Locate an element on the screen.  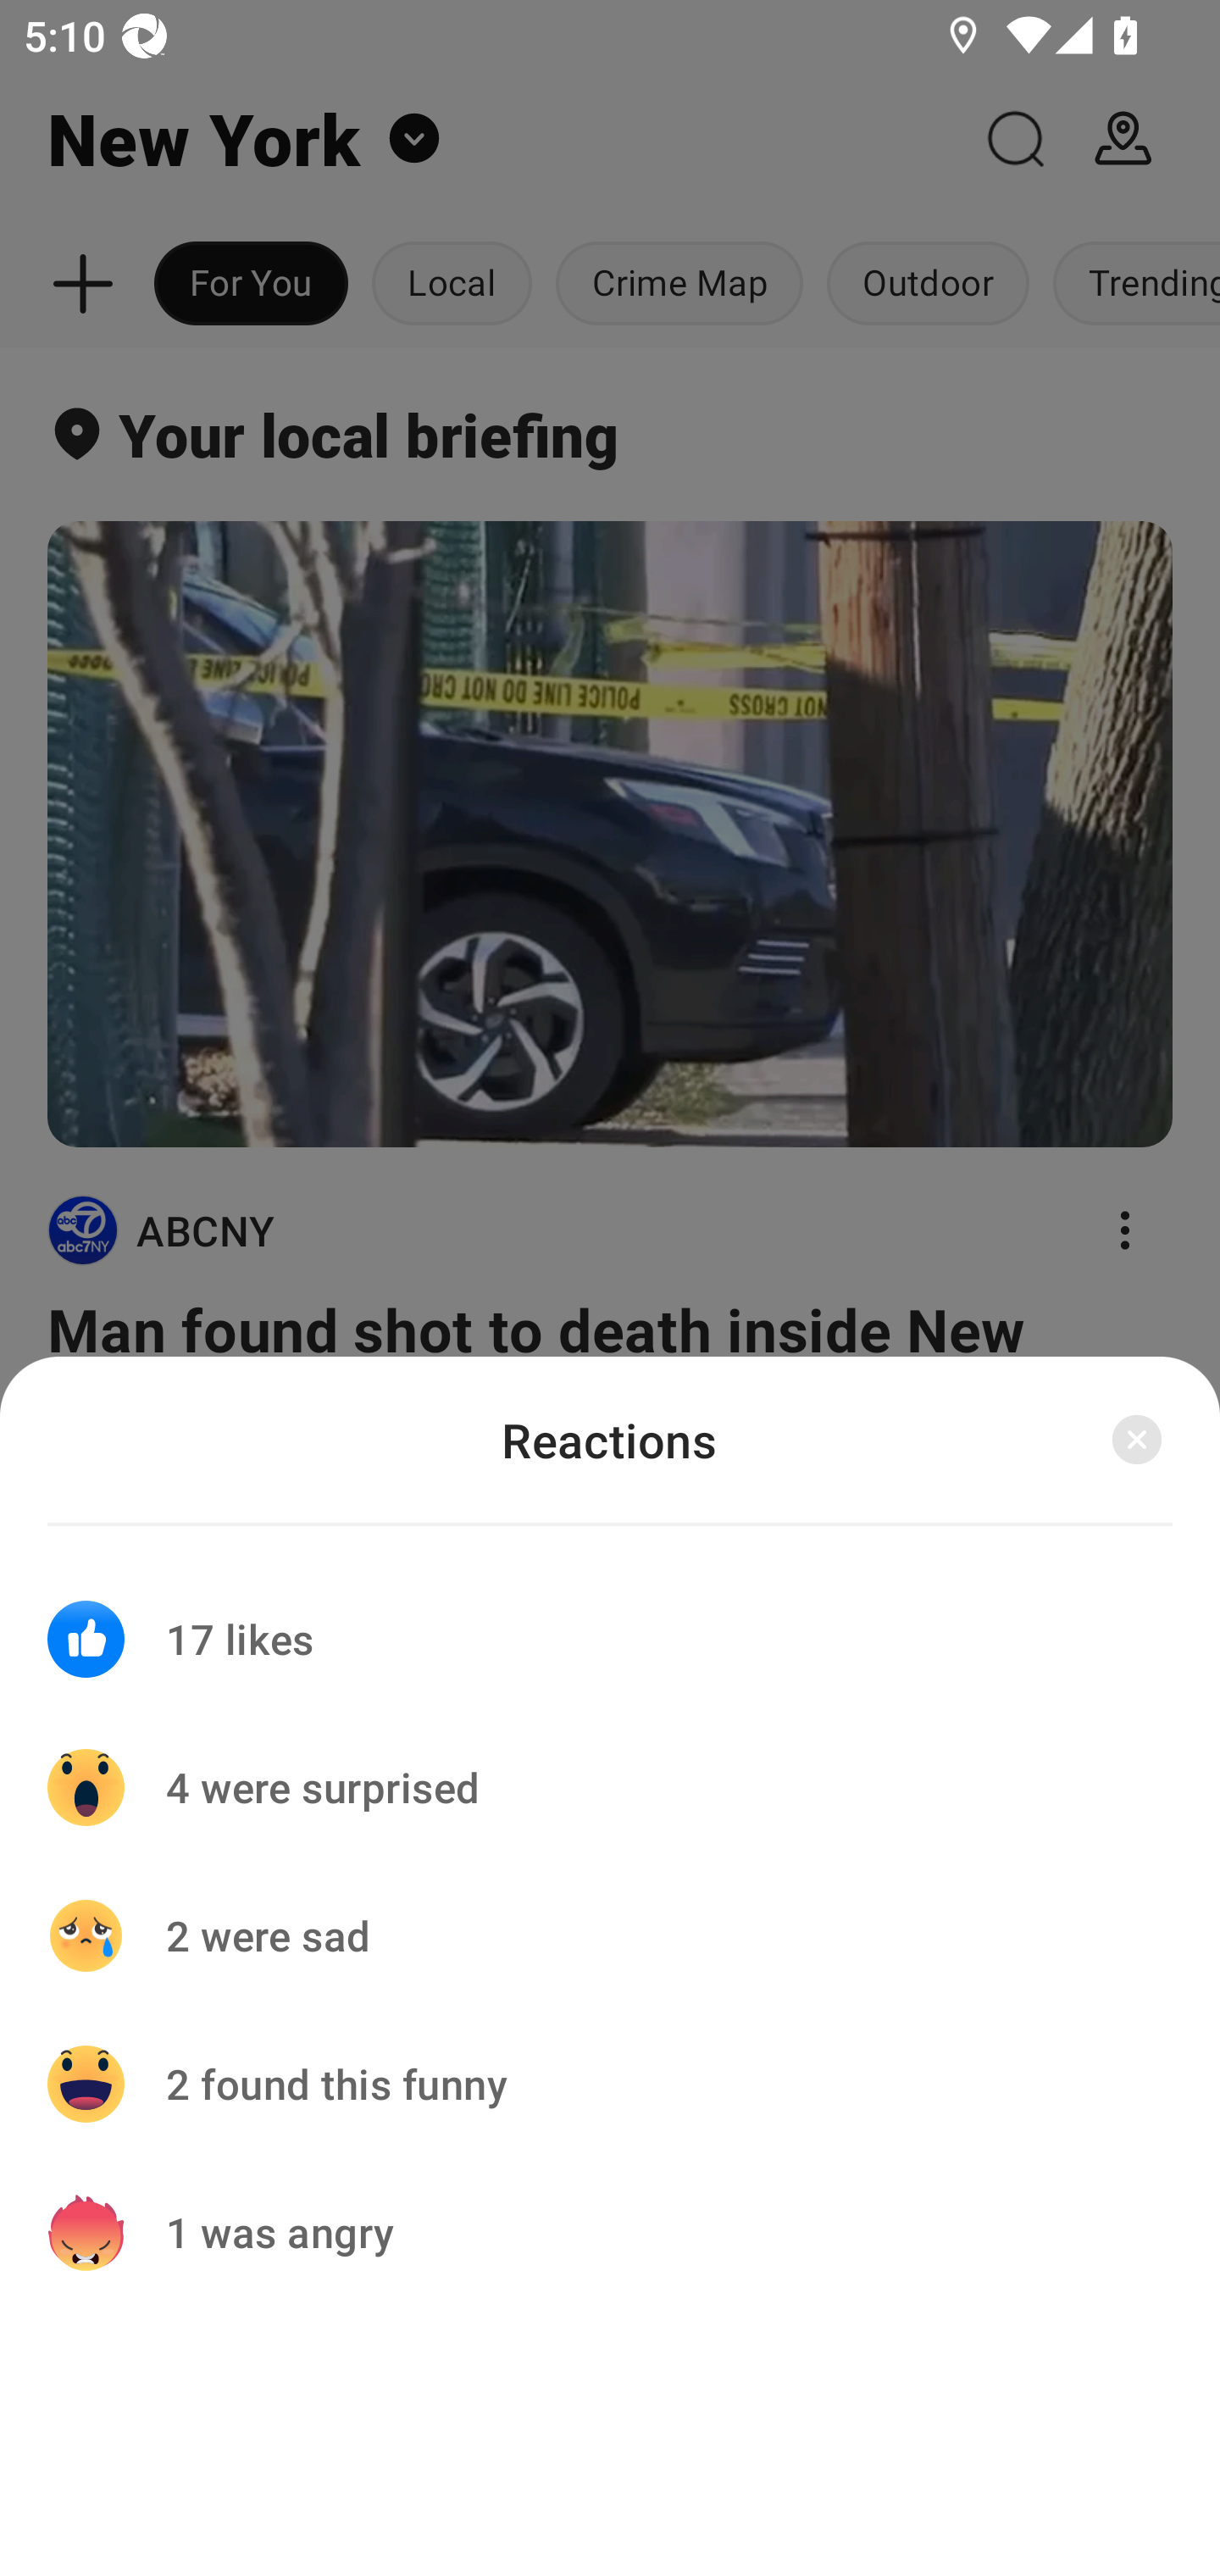
1 was angry is located at coordinates (610, 2232).